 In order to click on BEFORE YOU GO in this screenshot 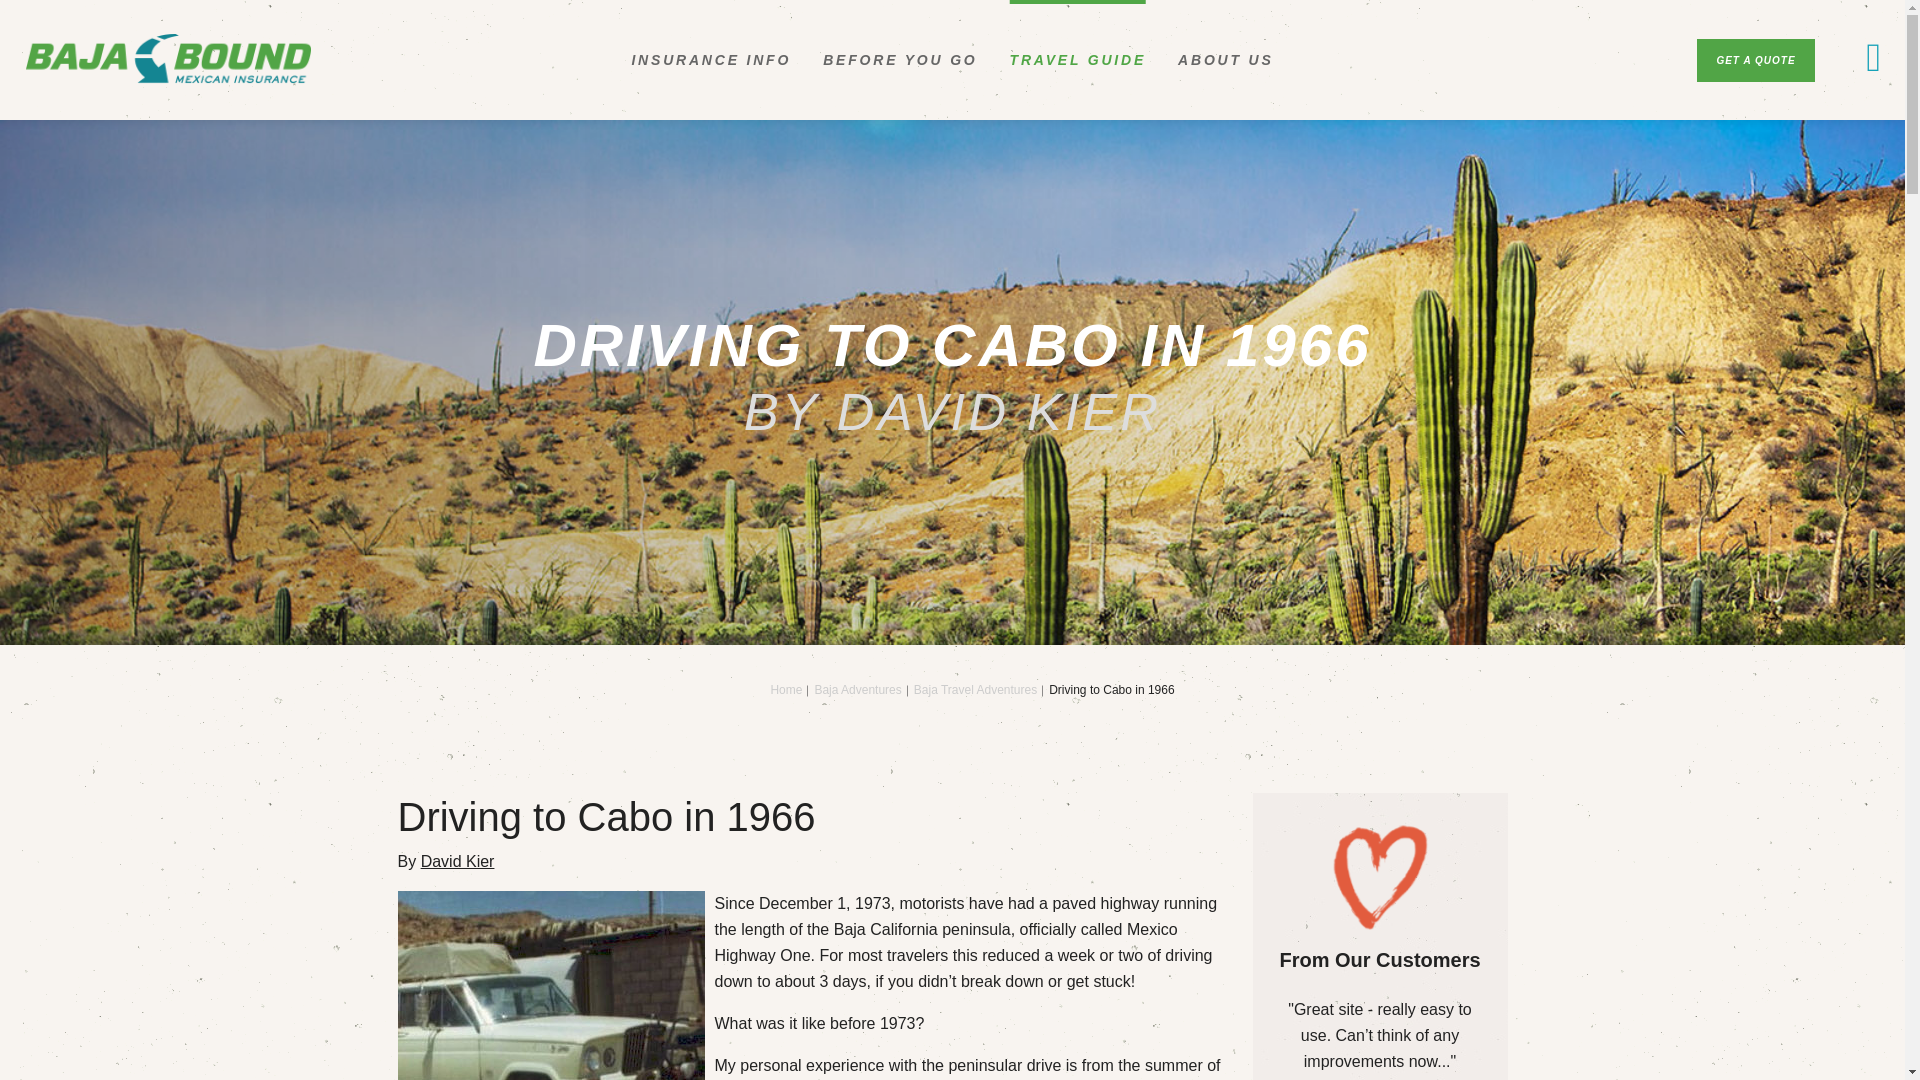, I will do `click(900, 60)`.